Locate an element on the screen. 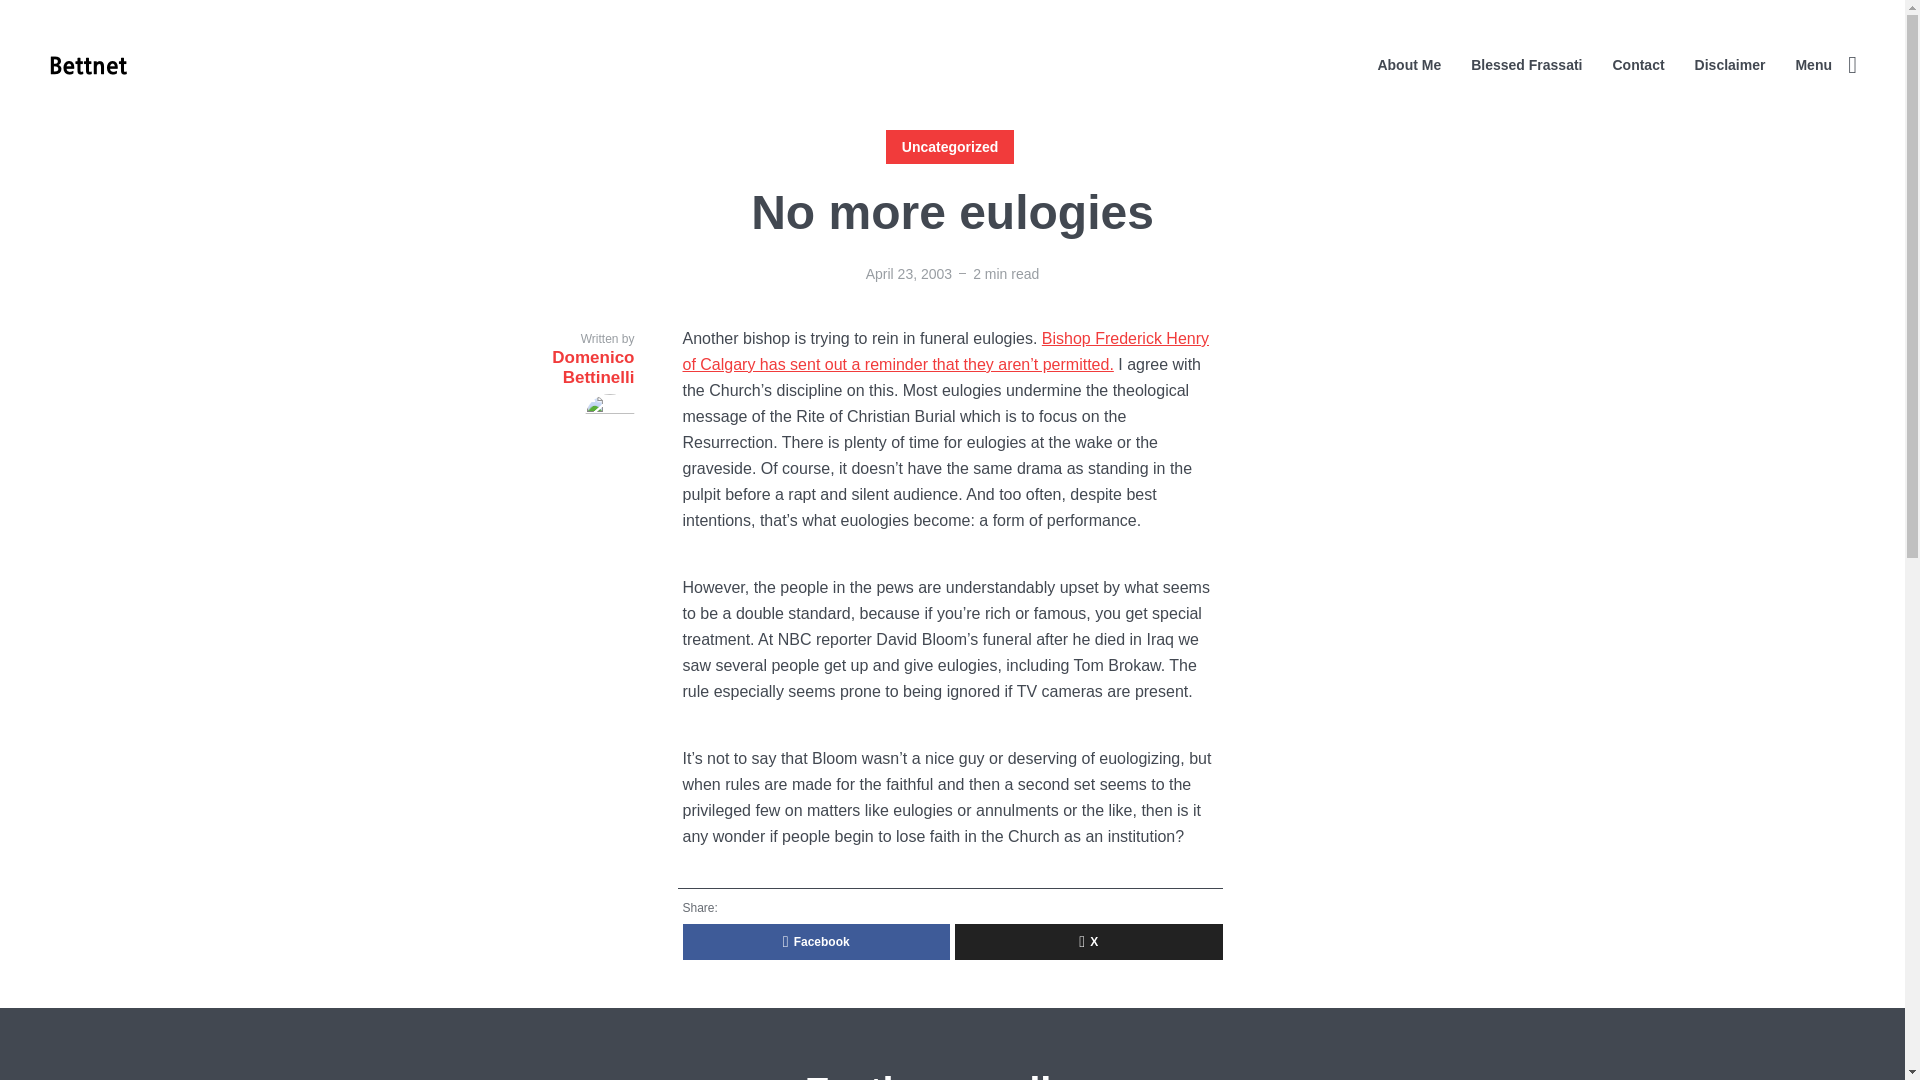 The height and width of the screenshot is (1080, 1920). Facebook is located at coordinates (816, 942).